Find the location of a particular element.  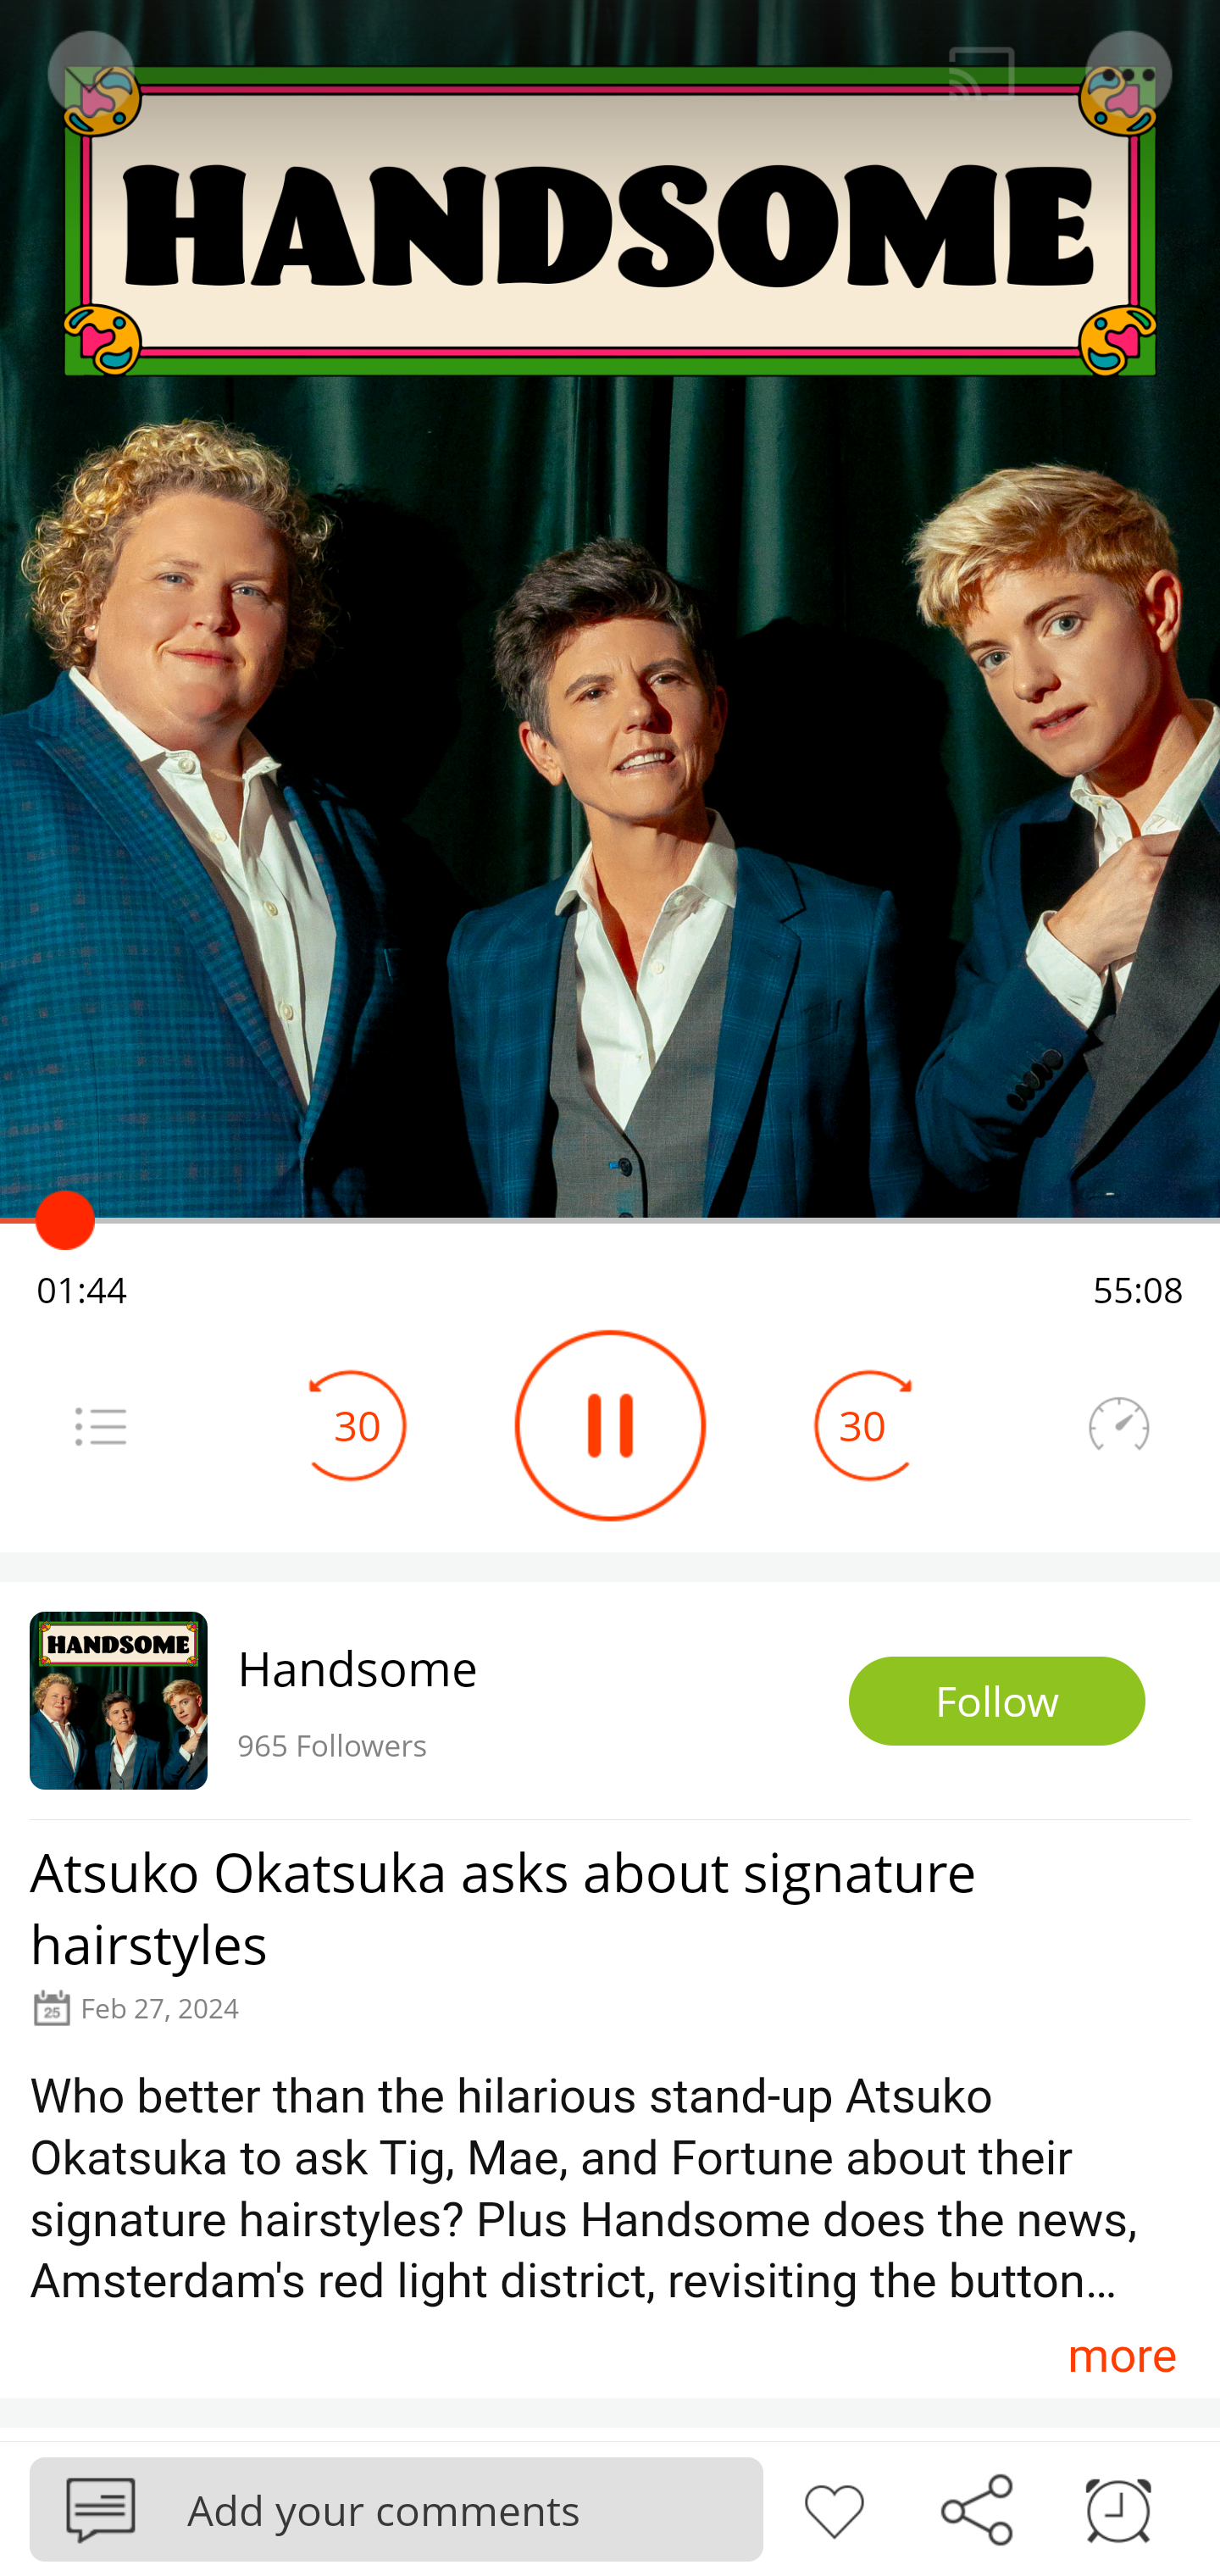

Menu is located at coordinates (100, 1425).